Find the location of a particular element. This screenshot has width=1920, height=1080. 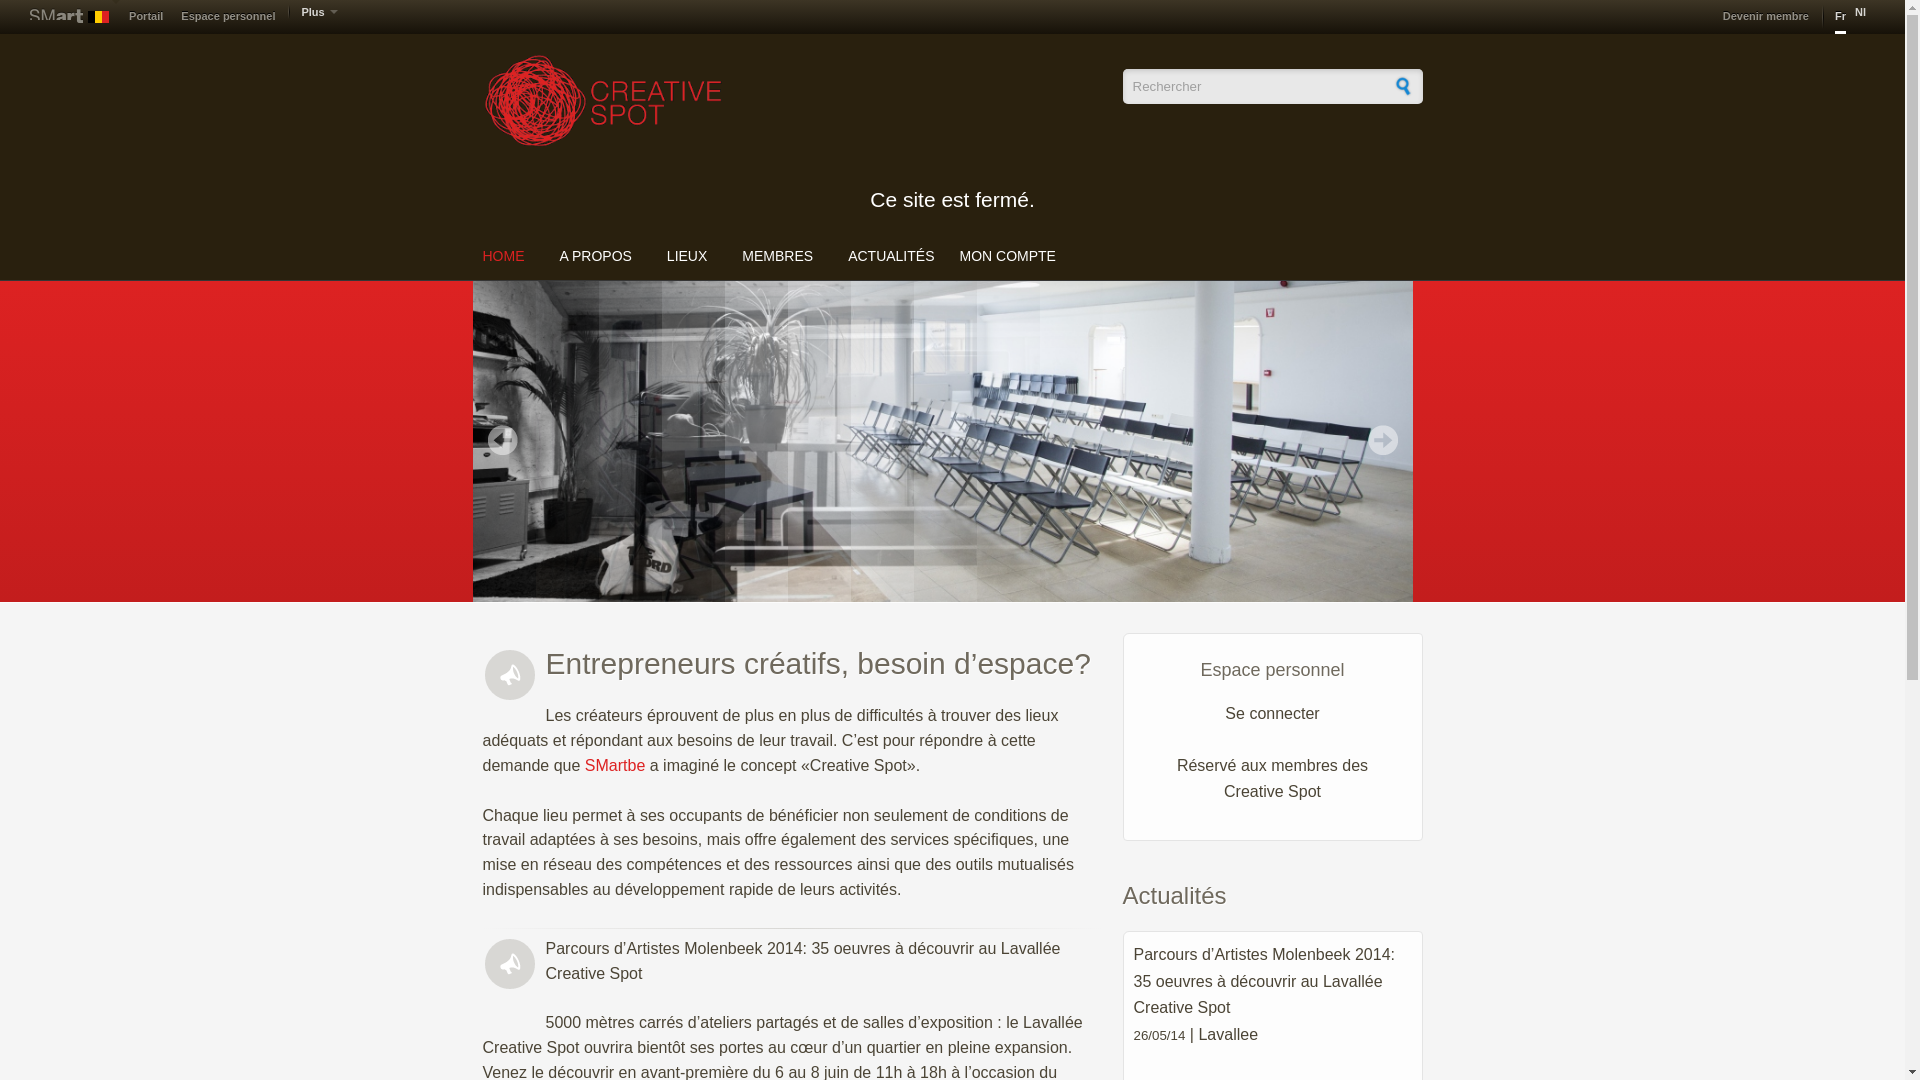

Devenir membre is located at coordinates (1766, 17).